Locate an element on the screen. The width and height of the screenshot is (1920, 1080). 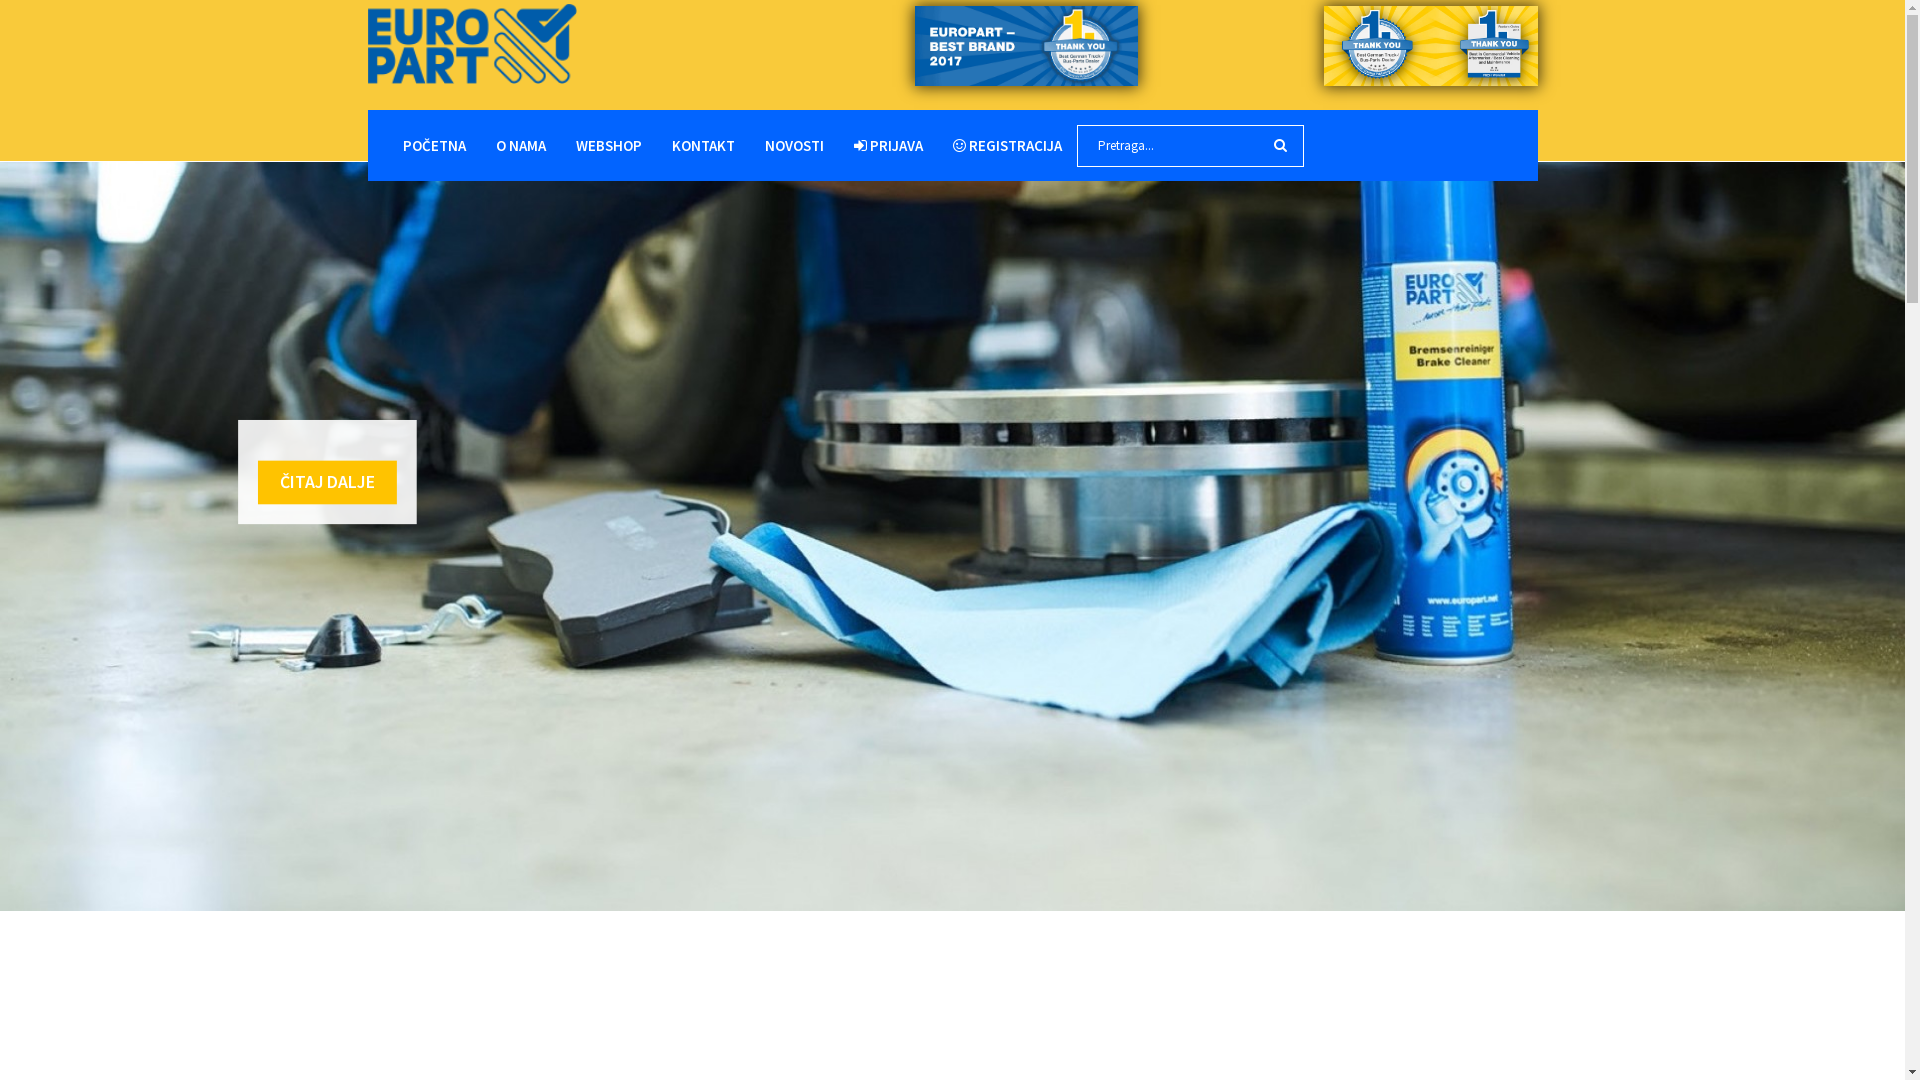
O NAMA is located at coordinates (520, 146).